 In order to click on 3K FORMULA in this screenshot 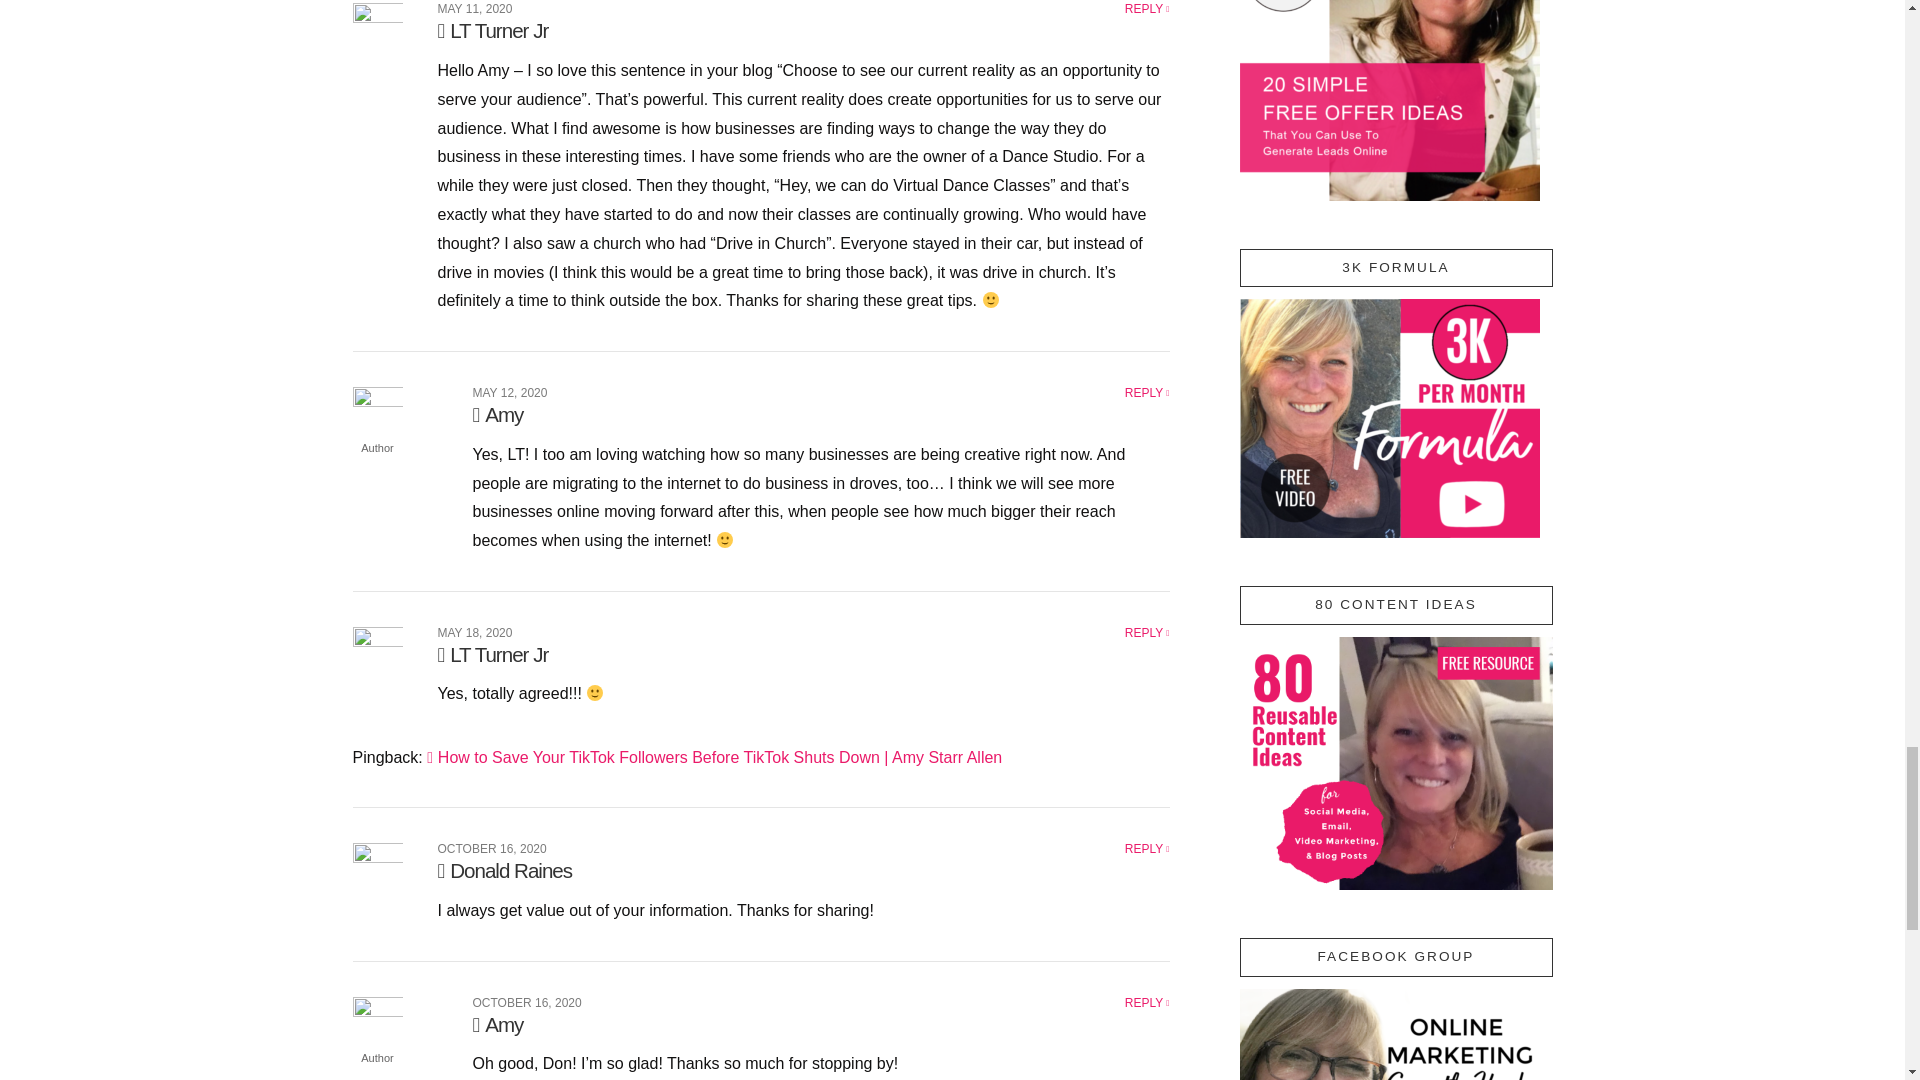, I will do `click(1390, 418)`.